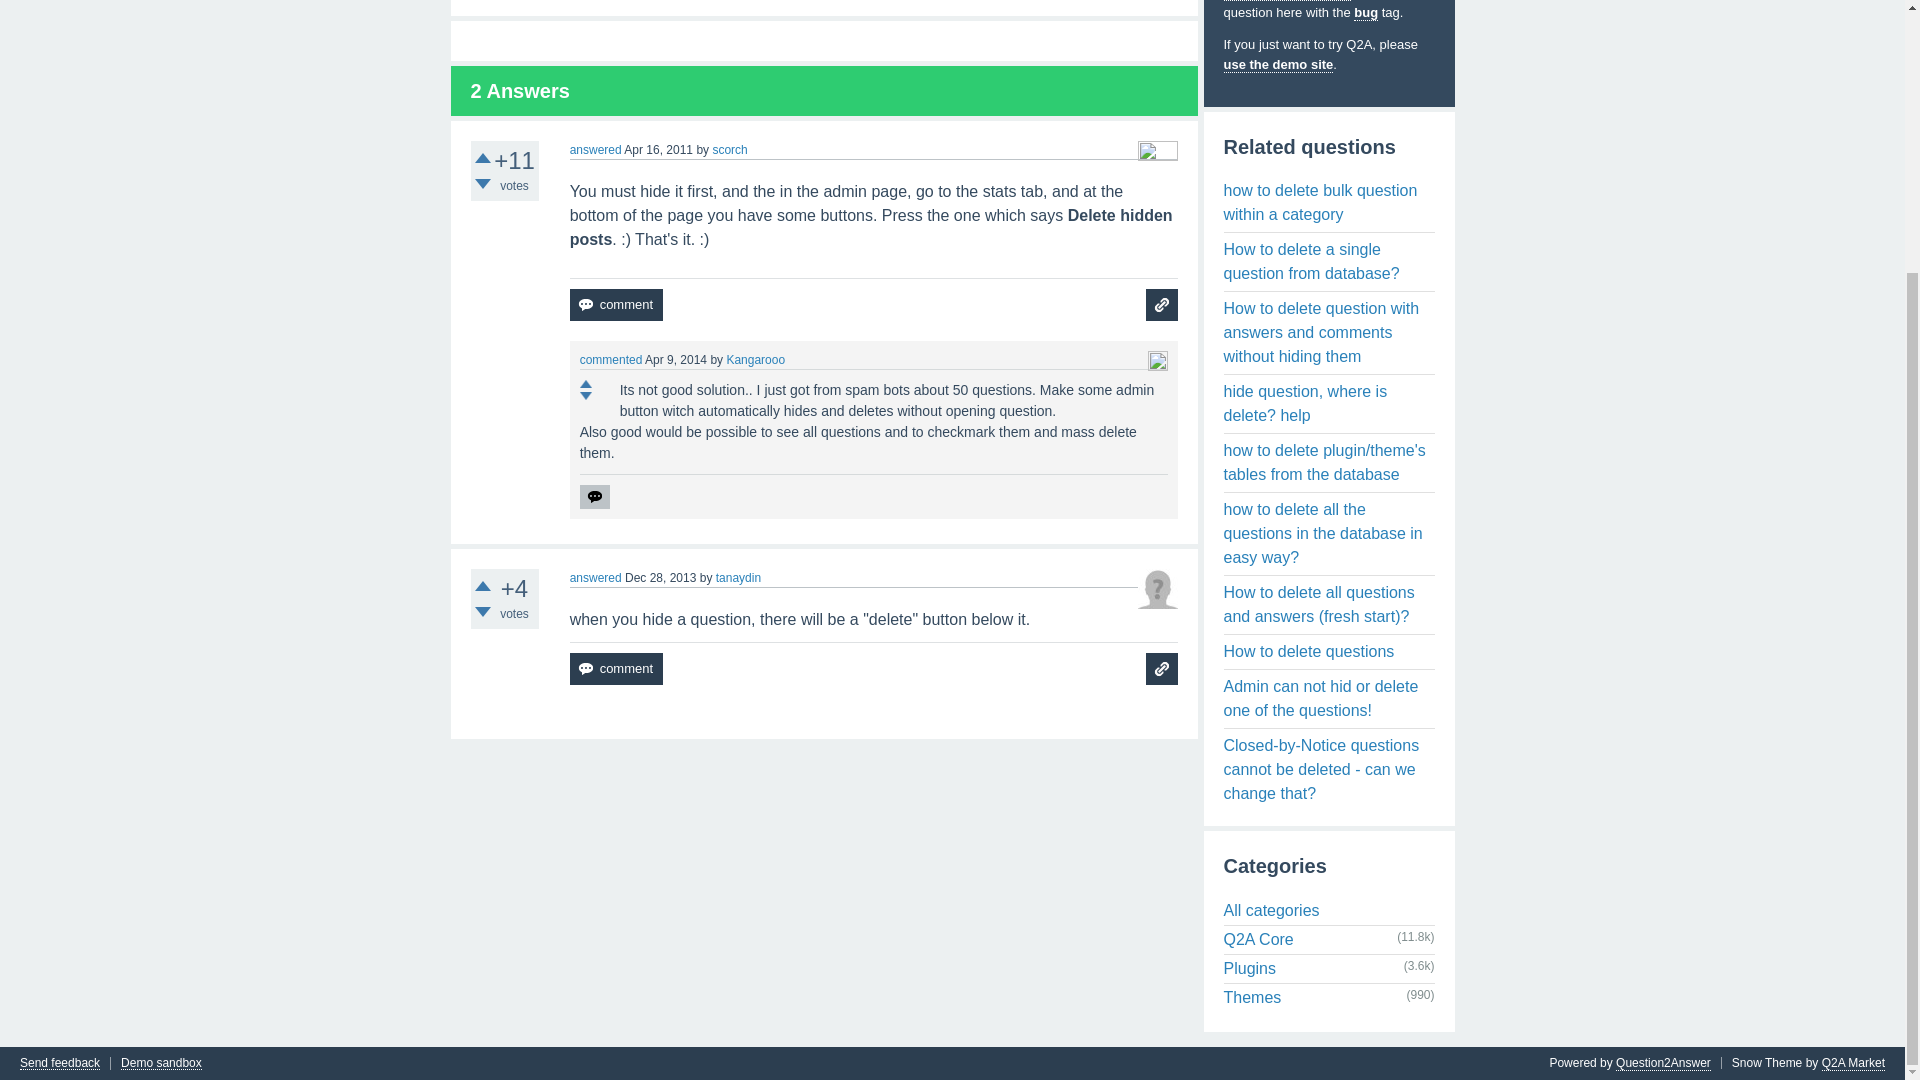 The image size is (1920, 1080). What do you see at coordinates (729, 149) in the screenshot?
I see `scorch` at bounding box center [729, 149].